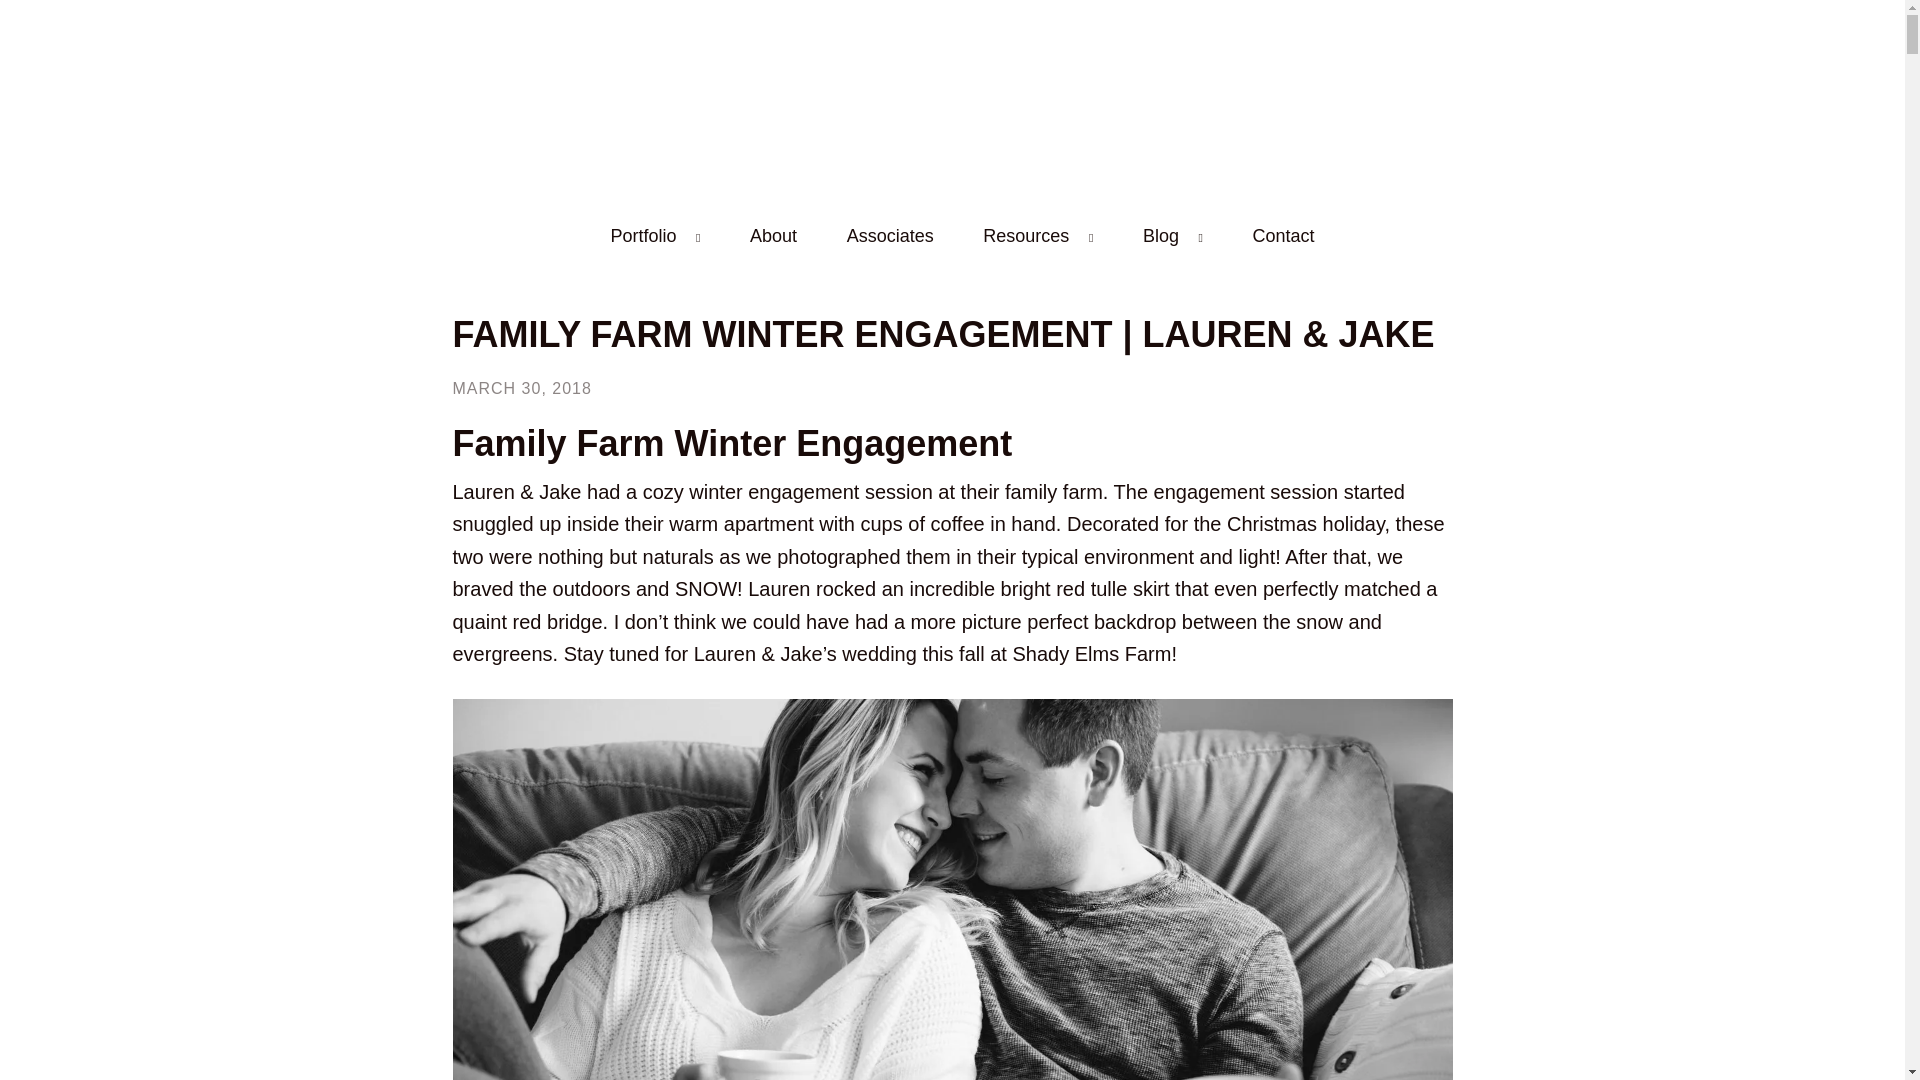 The image size is (1920, 1080). Describe the element at coordinates (890, 236) in the screenshot. I see `Associates` at that location.